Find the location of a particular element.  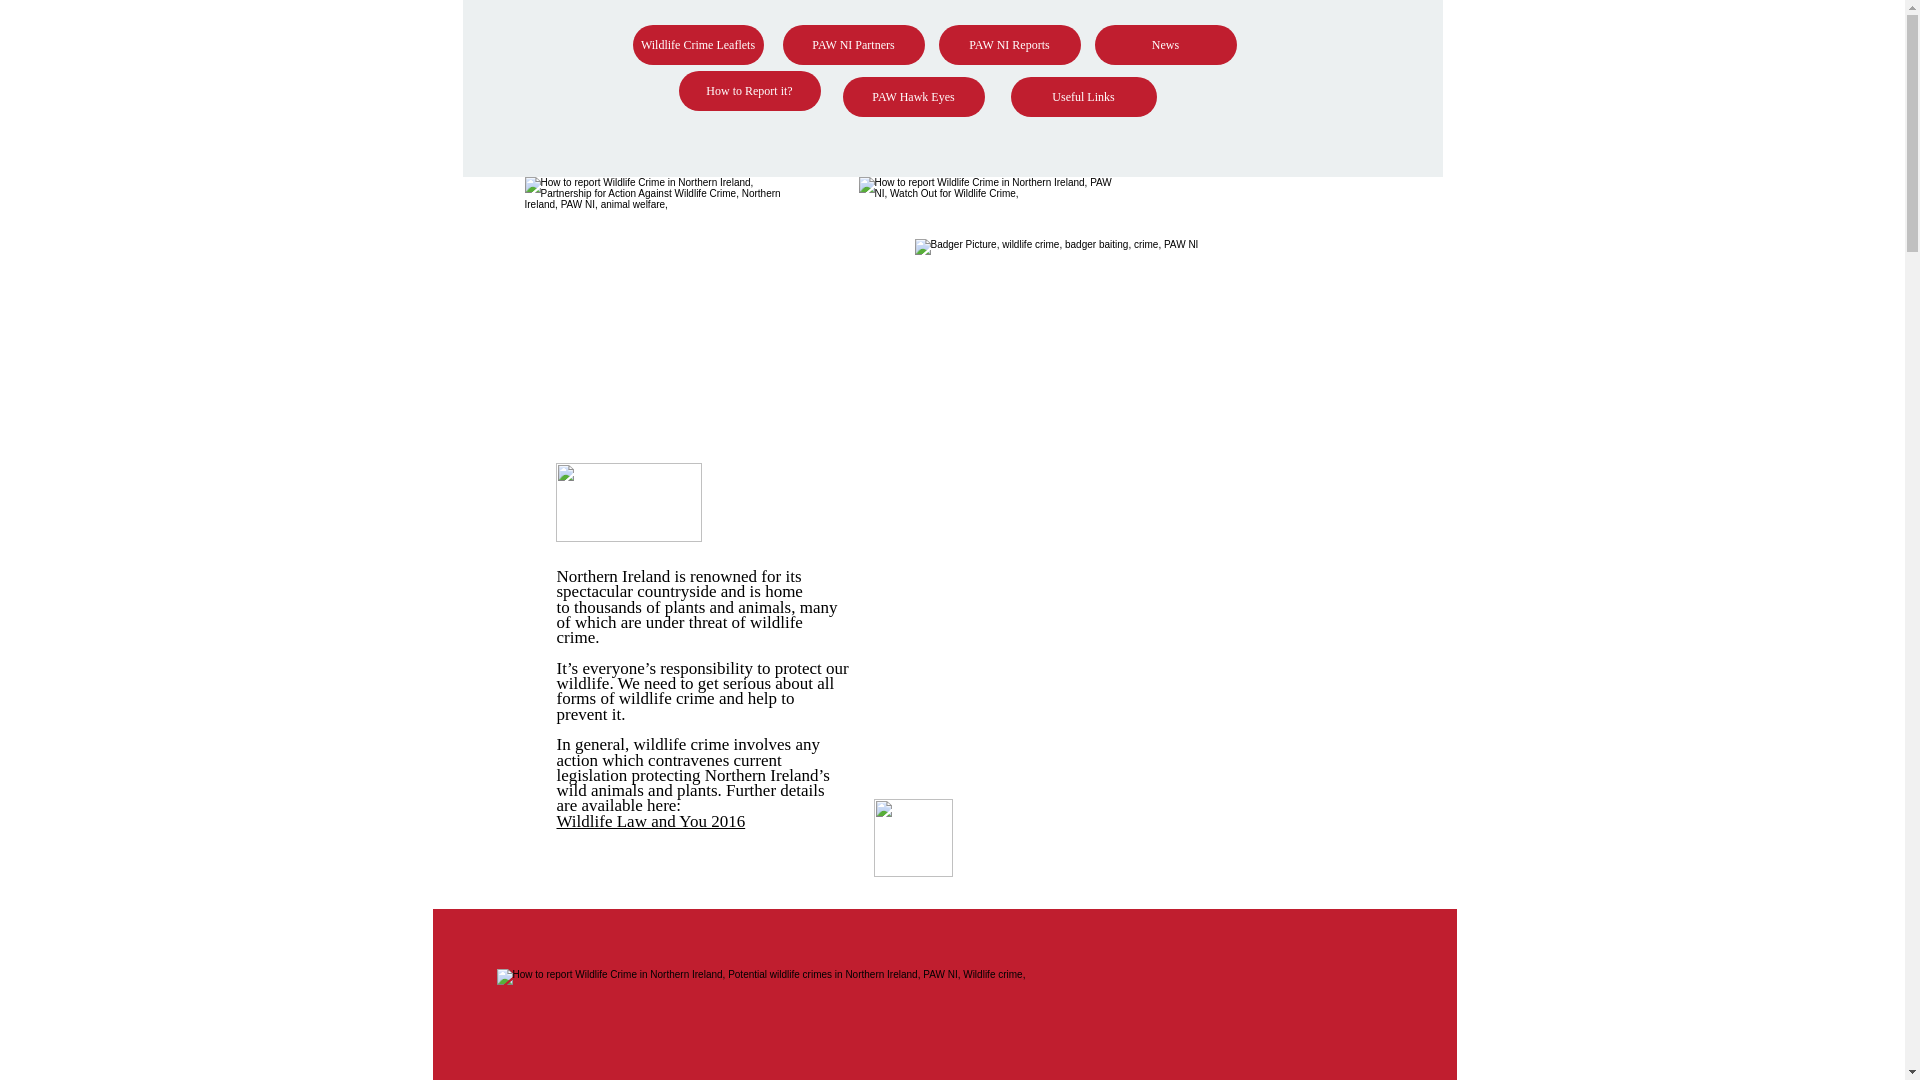

Wildlife Law and You 2016 is located at coordinates (650, 821).